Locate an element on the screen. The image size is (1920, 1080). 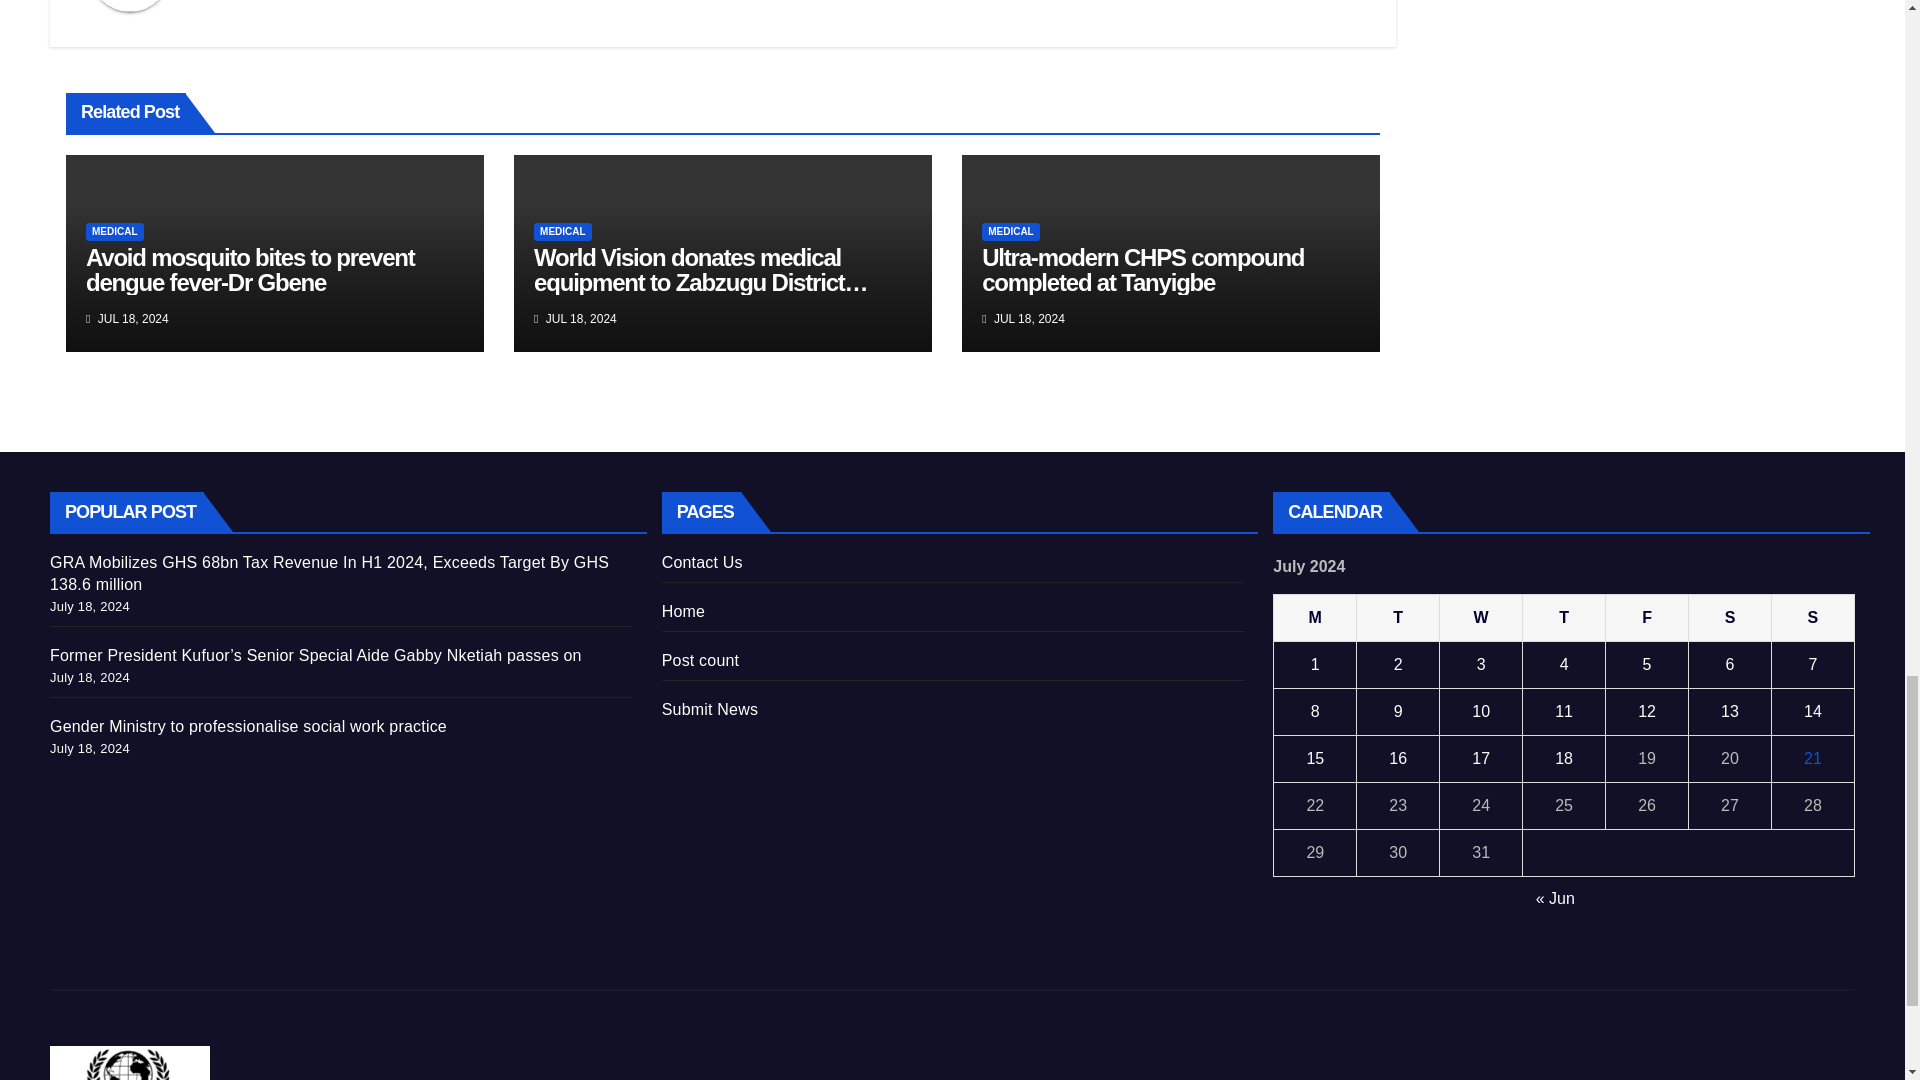
MEDICAL is located at coordinates (115, 231).